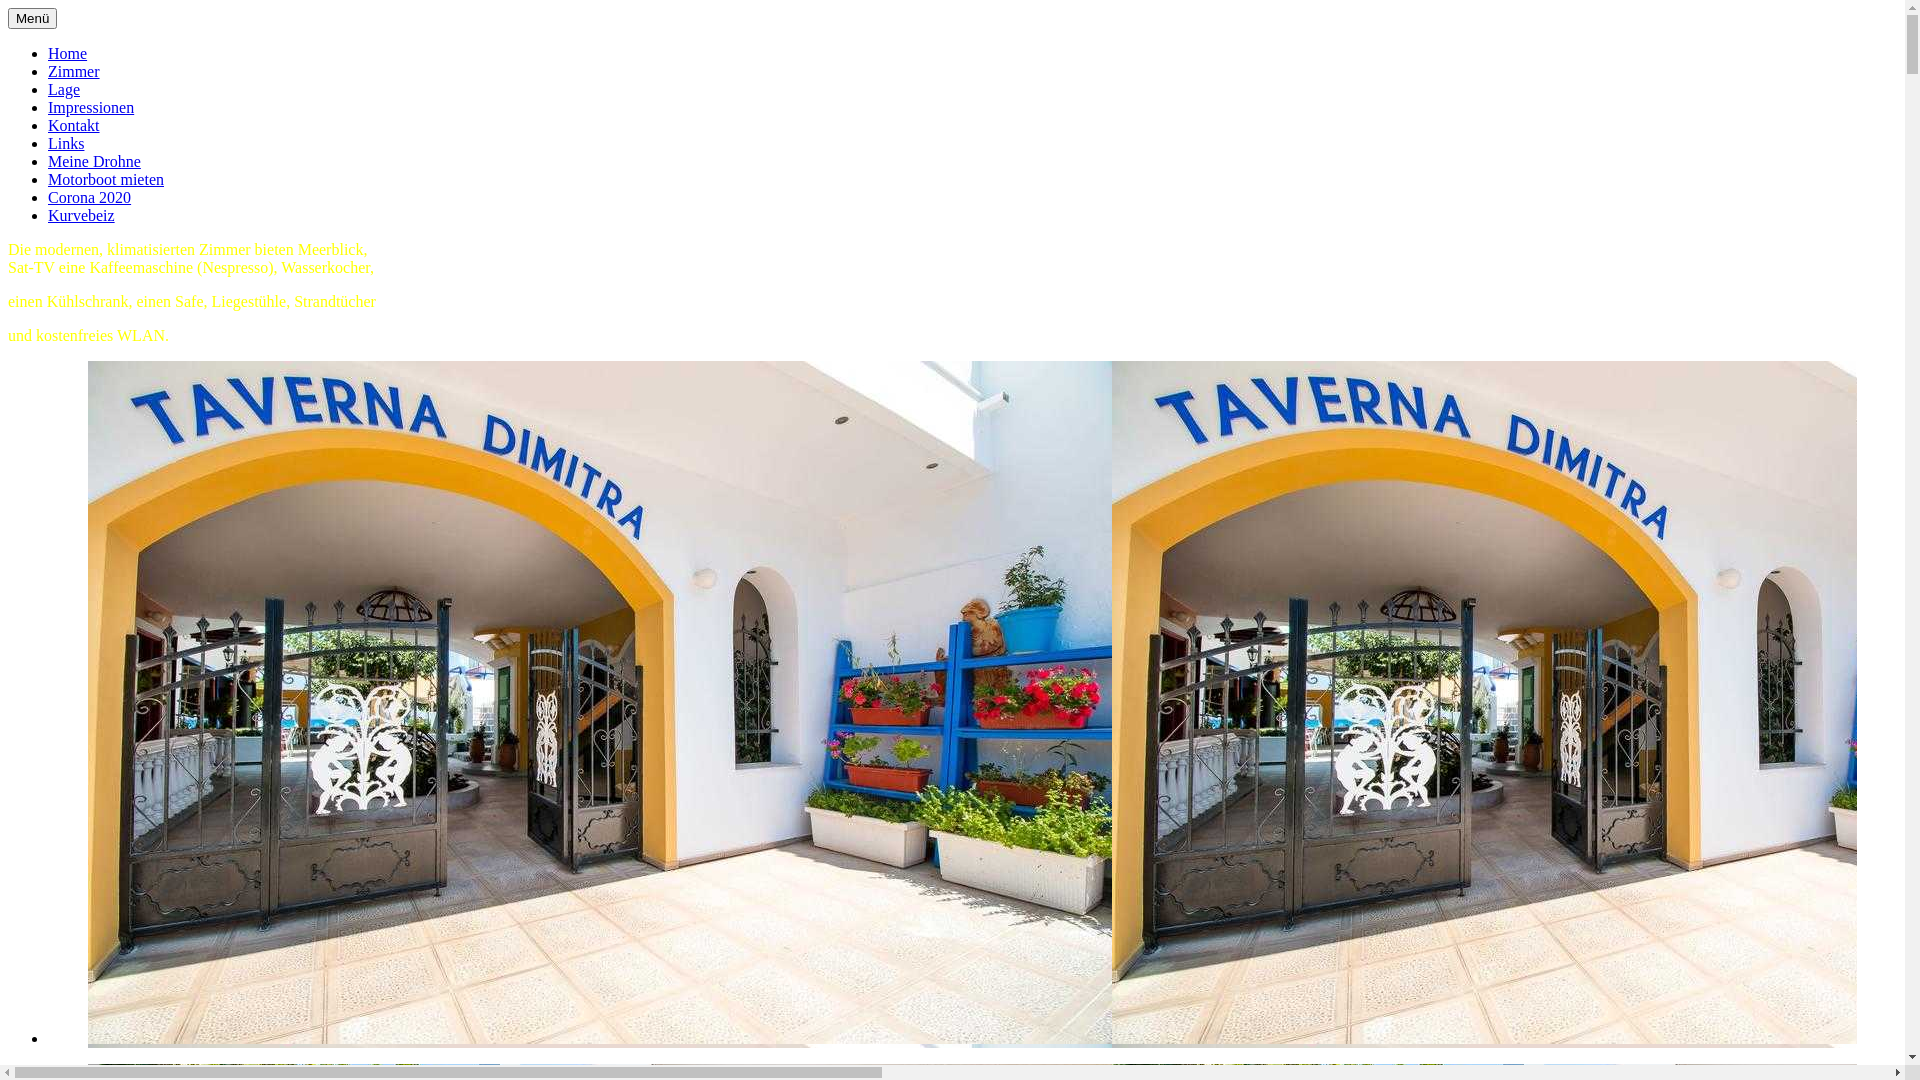 The image size is (1920, 1080). Describe the element at coordinates (82, 216) in the screenshot. I see `Kurvebeiz` at that location.